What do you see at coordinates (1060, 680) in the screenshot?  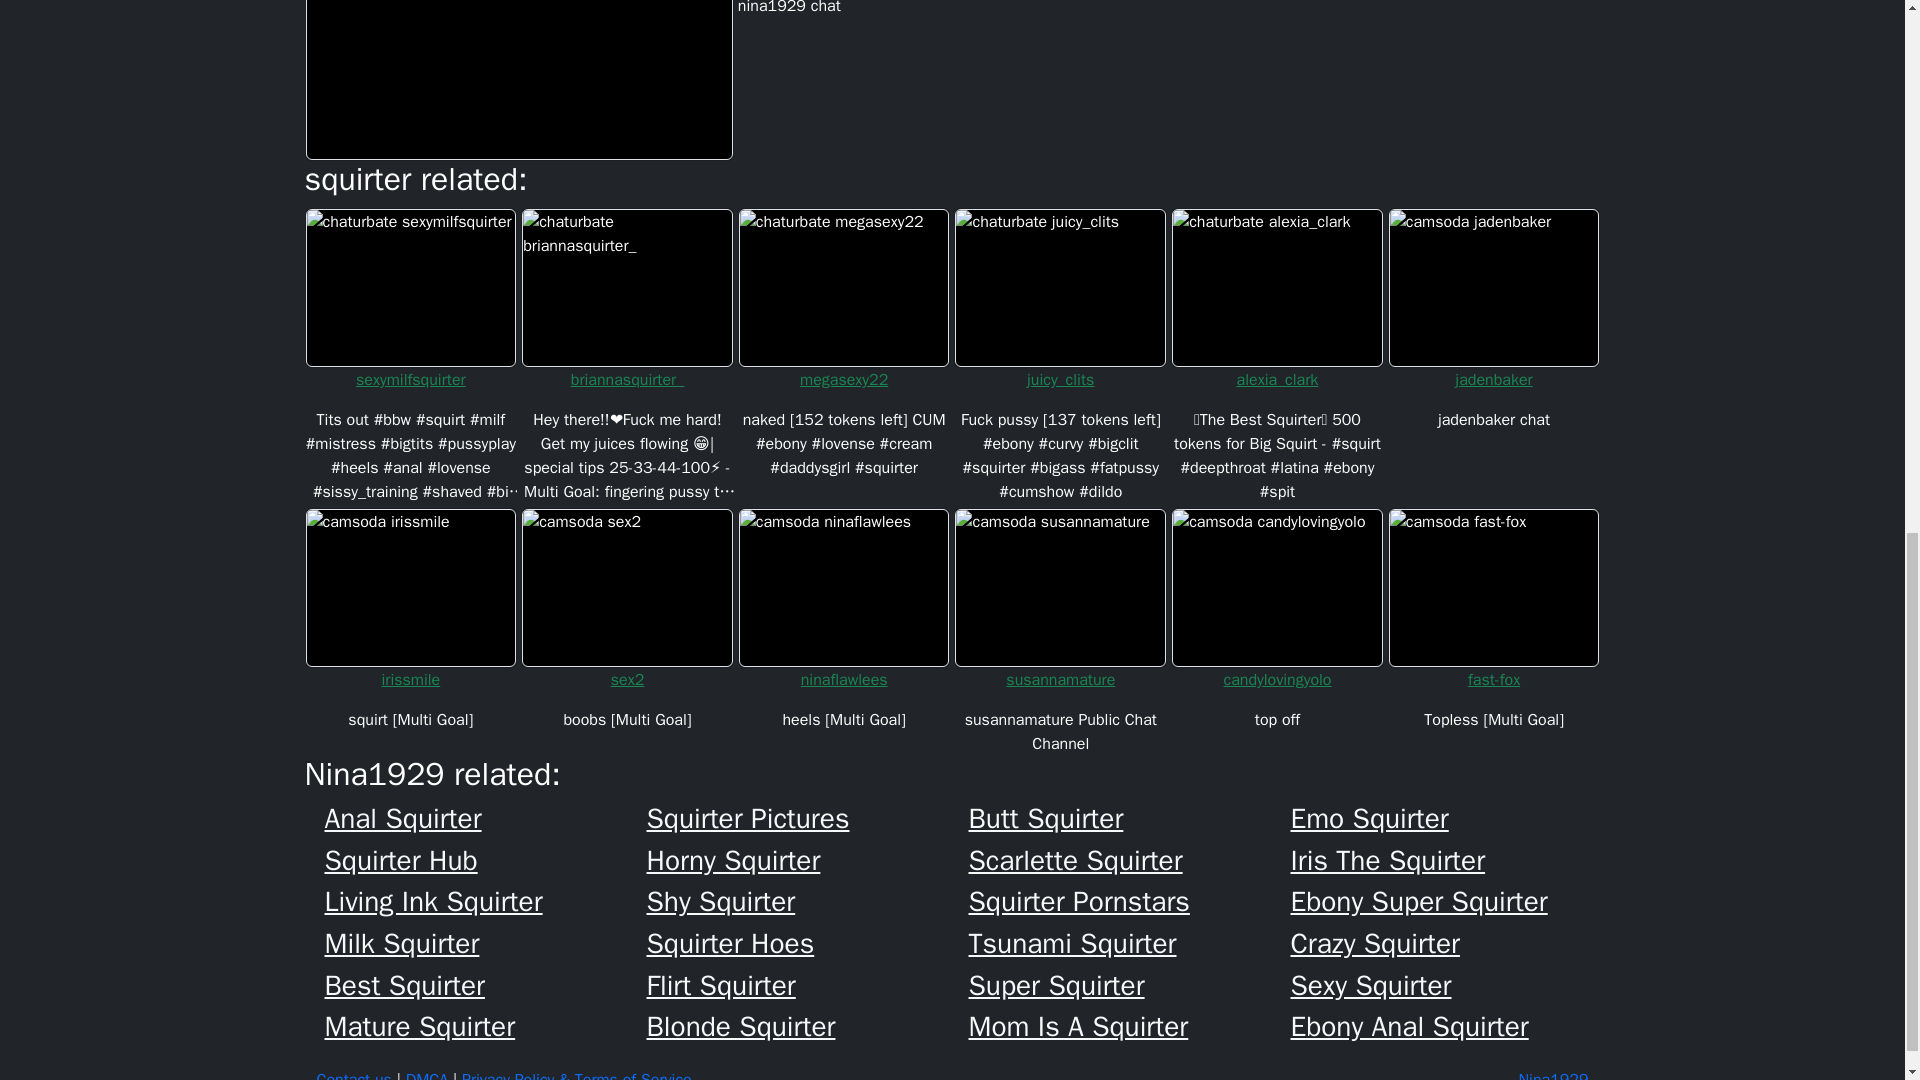 I see `susannamature` at bounding box center [1060, 680].